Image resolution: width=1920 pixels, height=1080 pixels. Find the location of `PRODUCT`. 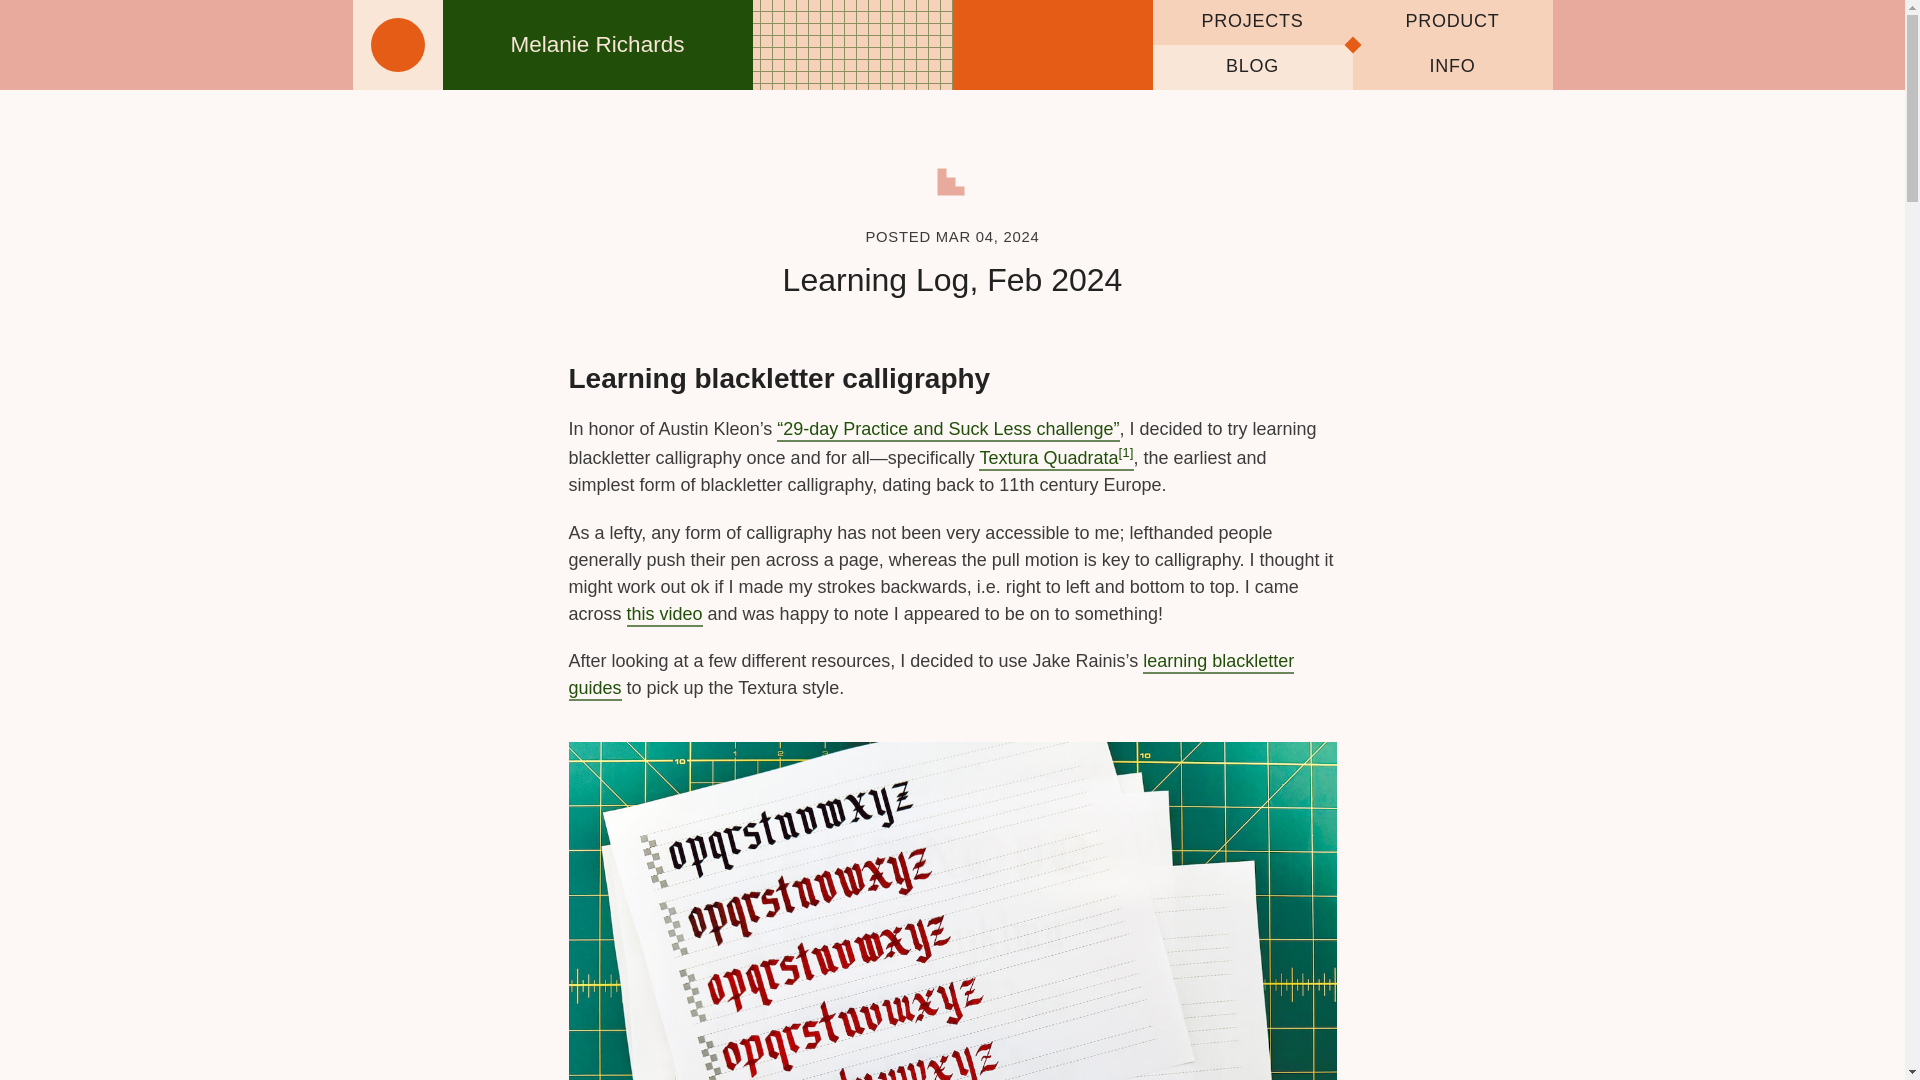

PRODUCT is located at coordinates (1451, 22).